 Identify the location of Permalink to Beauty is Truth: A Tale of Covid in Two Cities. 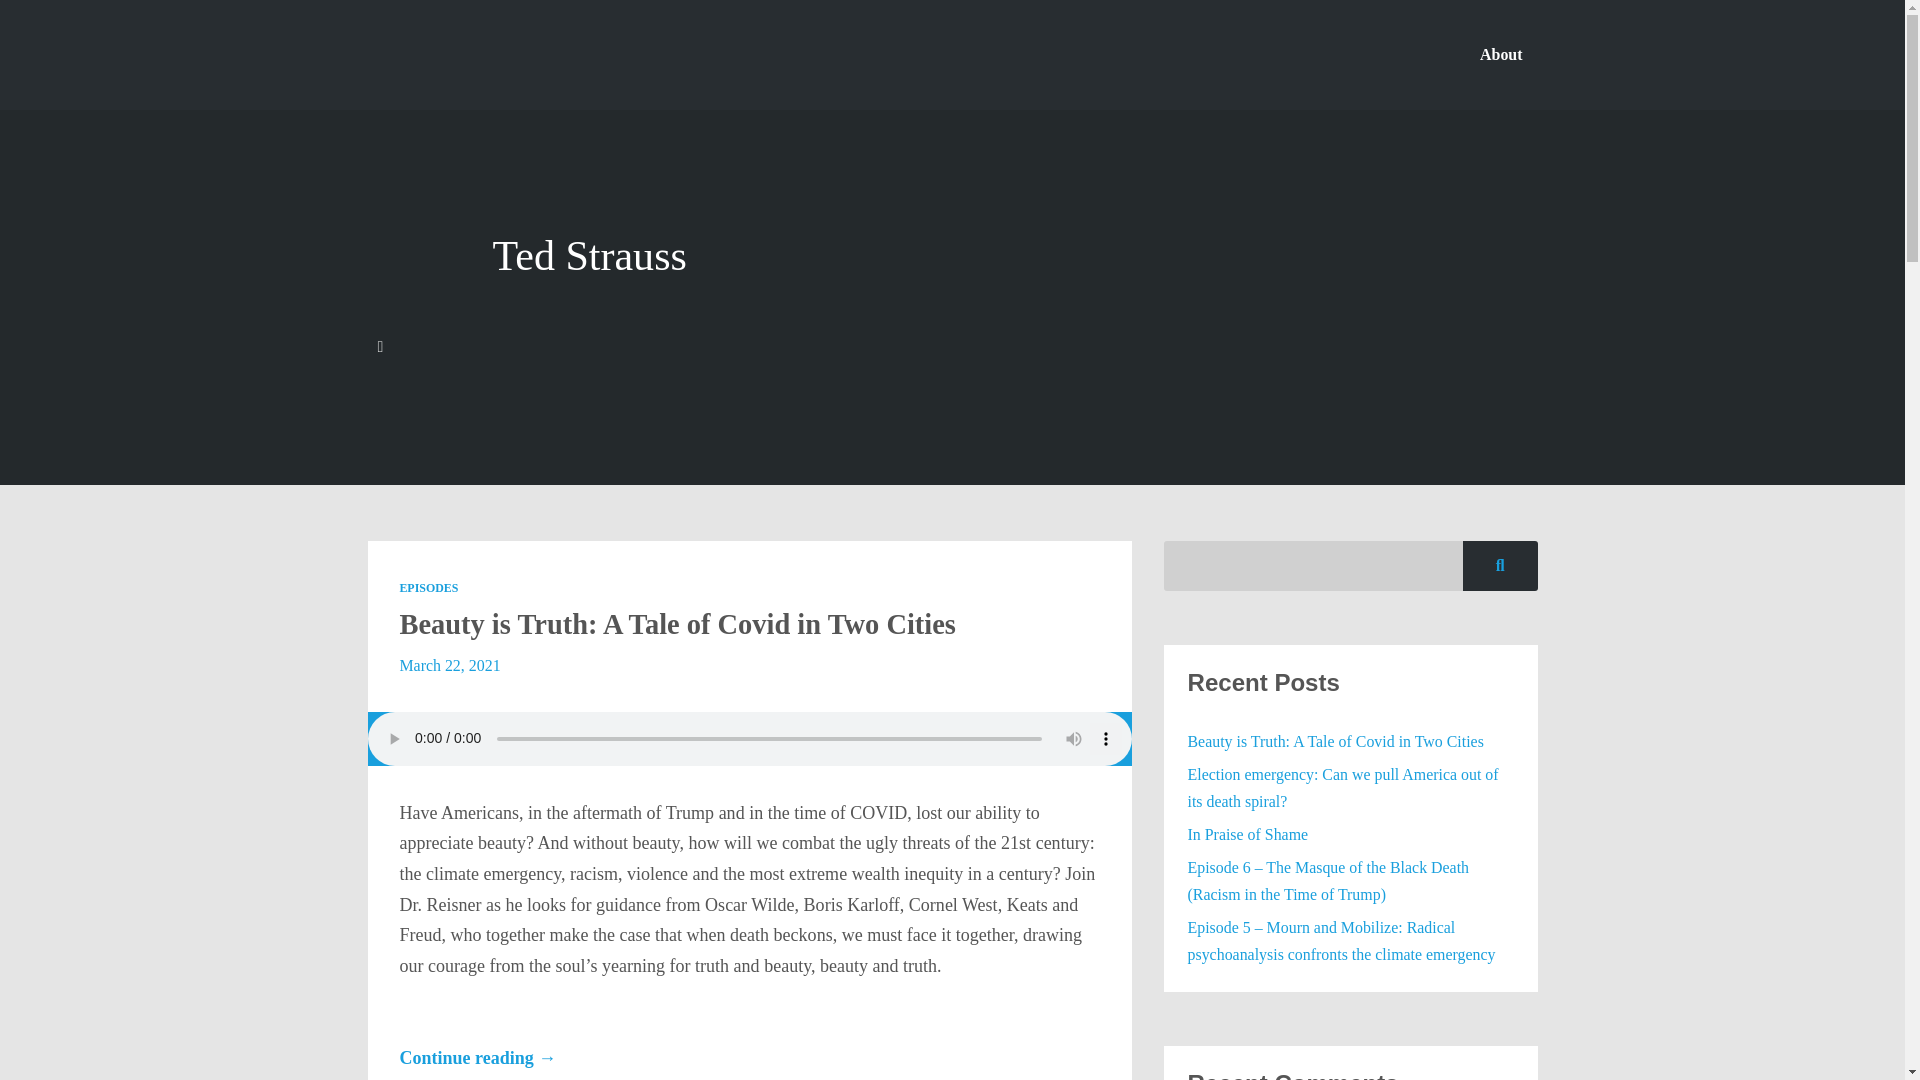
(676, 624).